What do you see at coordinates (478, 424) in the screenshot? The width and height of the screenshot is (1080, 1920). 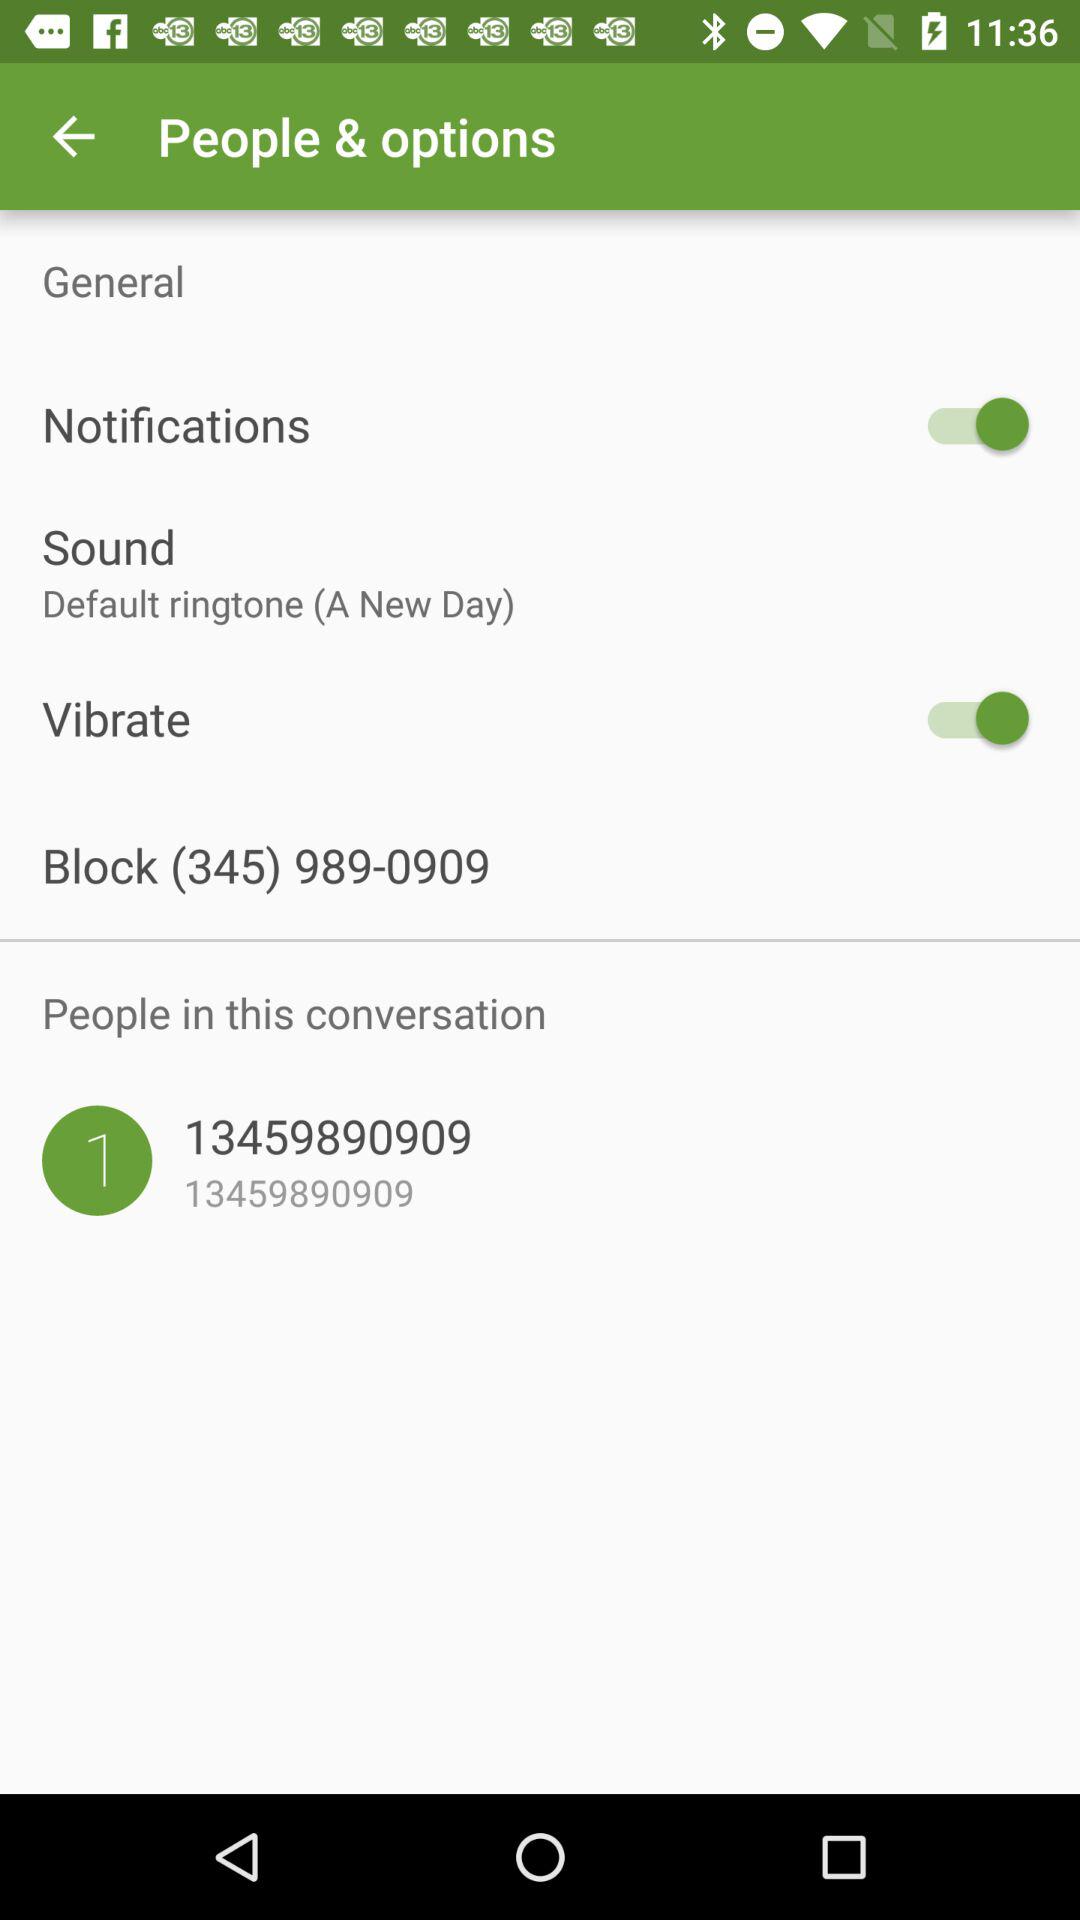 I see `press notifications item` at bounding box center [478, 424].